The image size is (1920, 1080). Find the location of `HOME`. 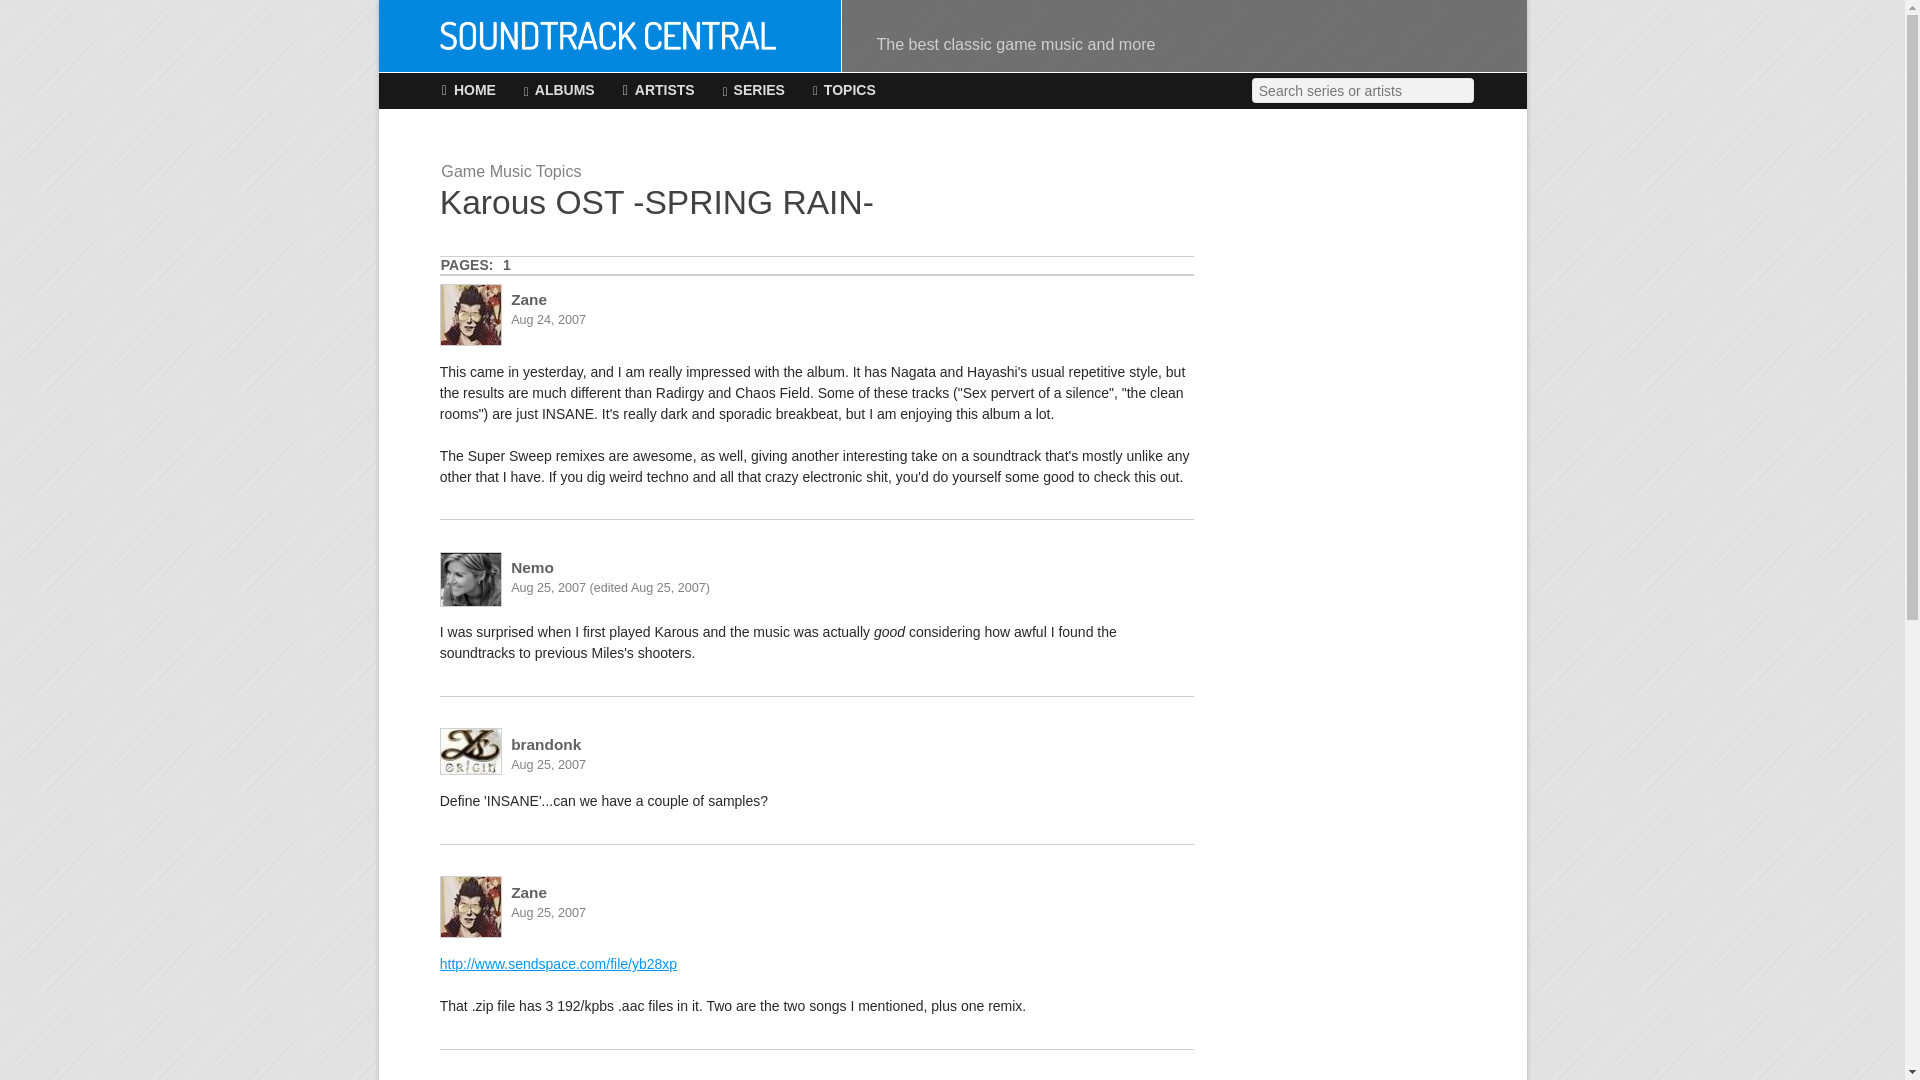

HOME is located at coordinates (468, 91).